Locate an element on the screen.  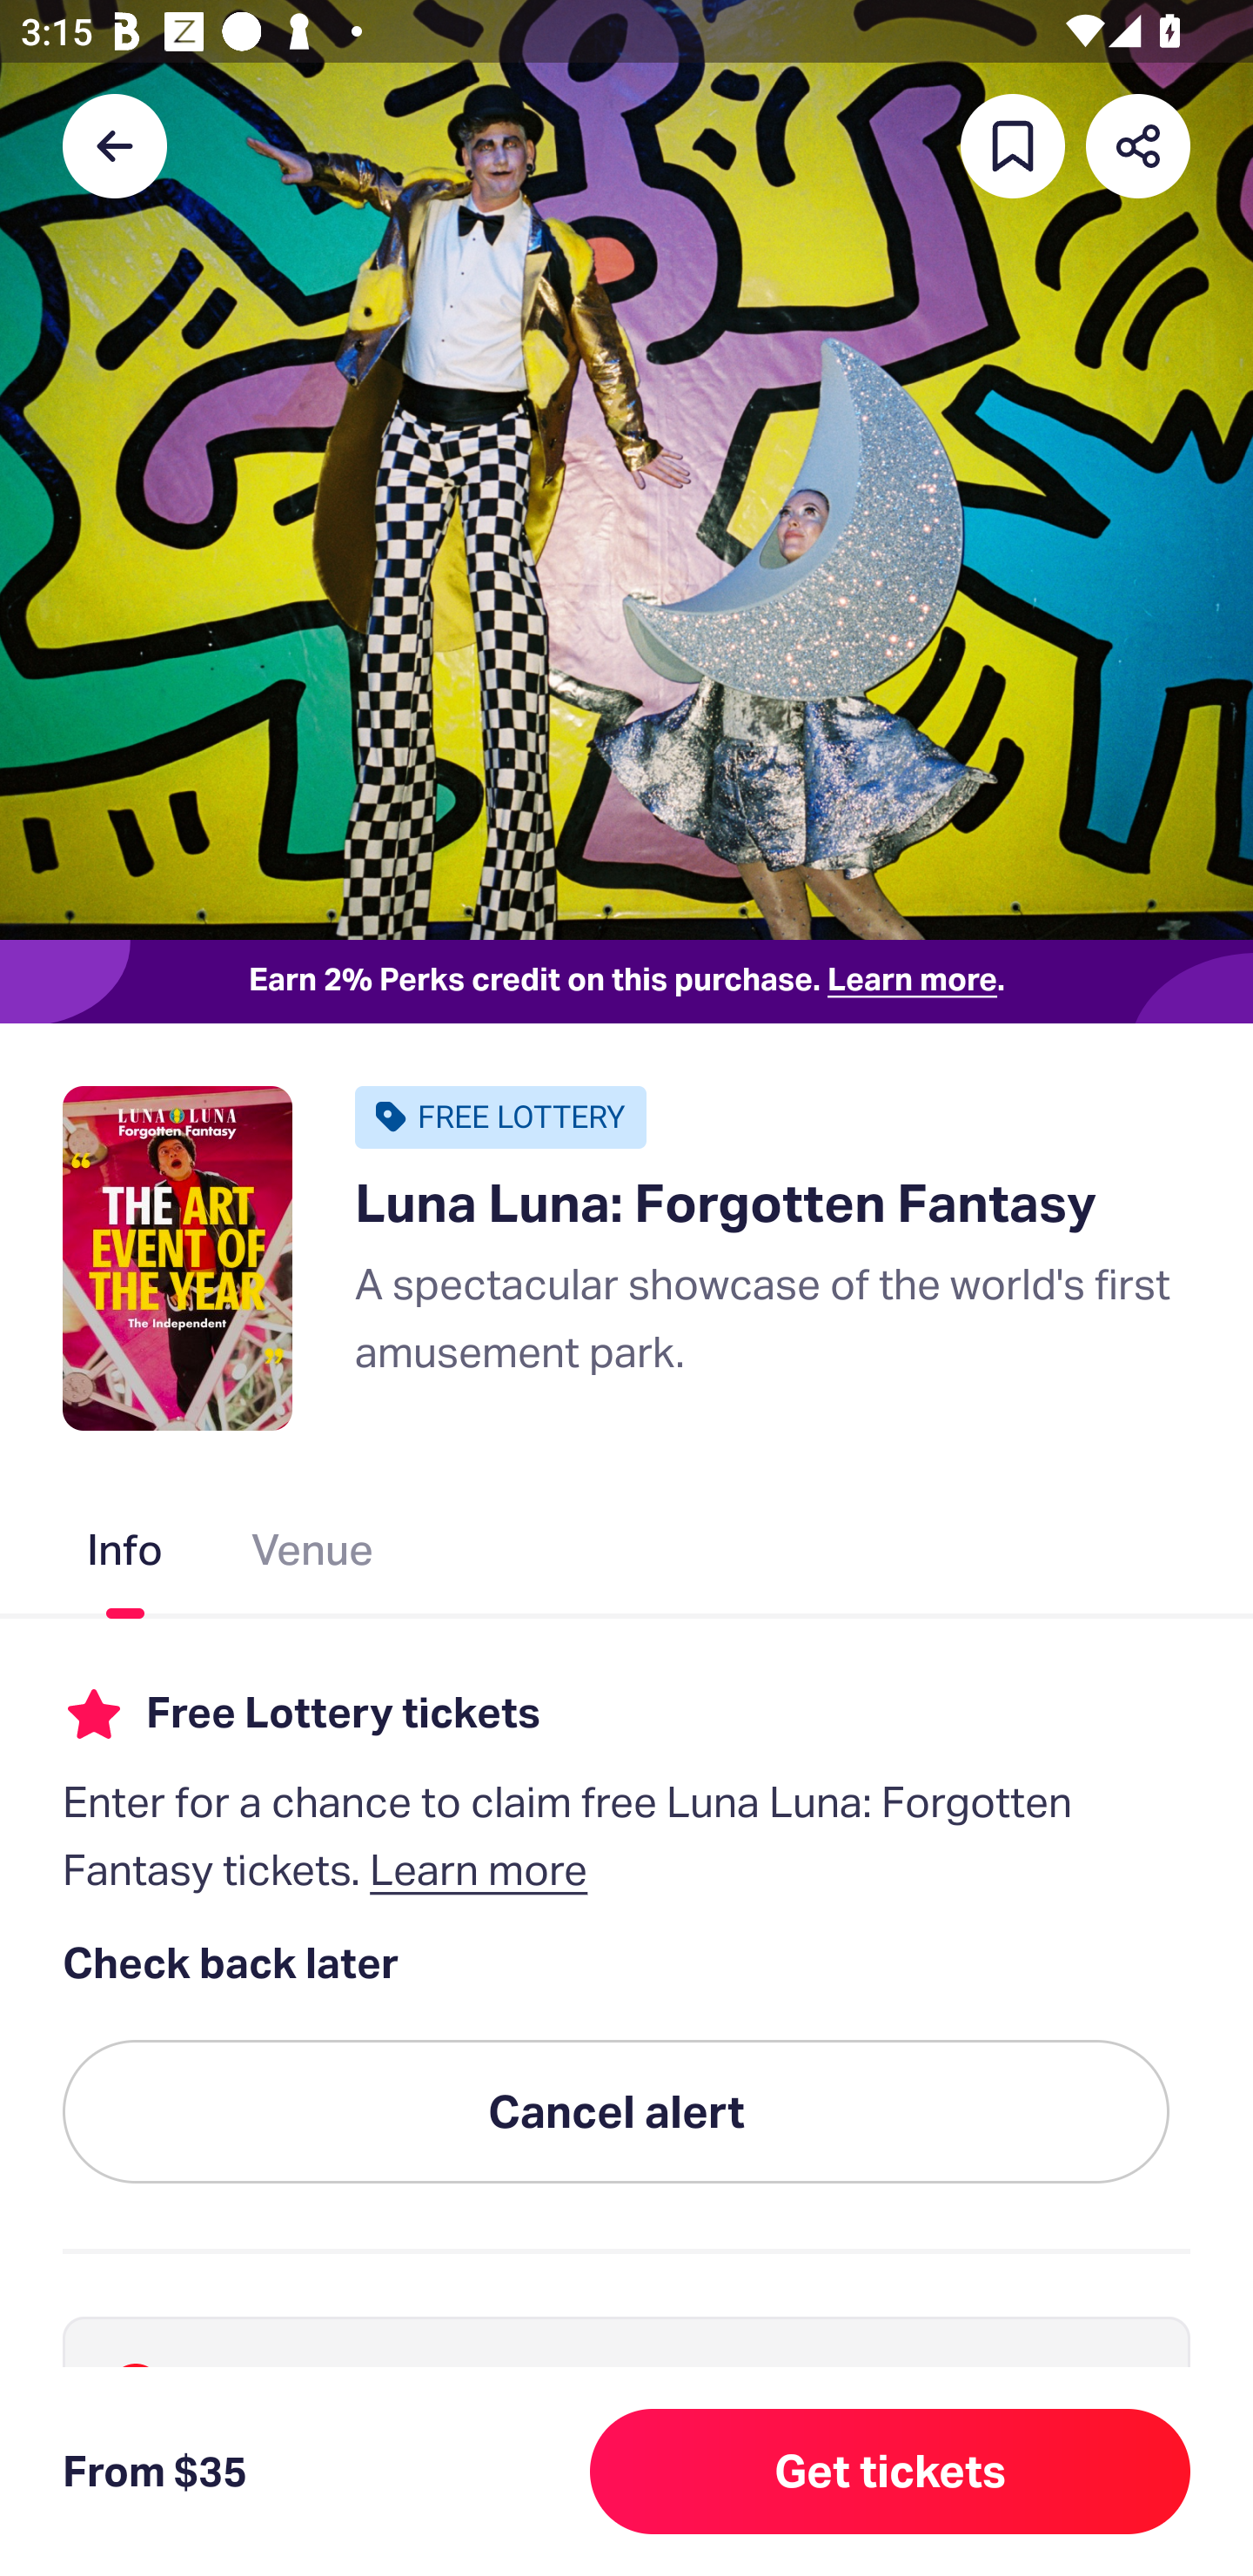
Cancel alert is located at coordinates (616, 2113).